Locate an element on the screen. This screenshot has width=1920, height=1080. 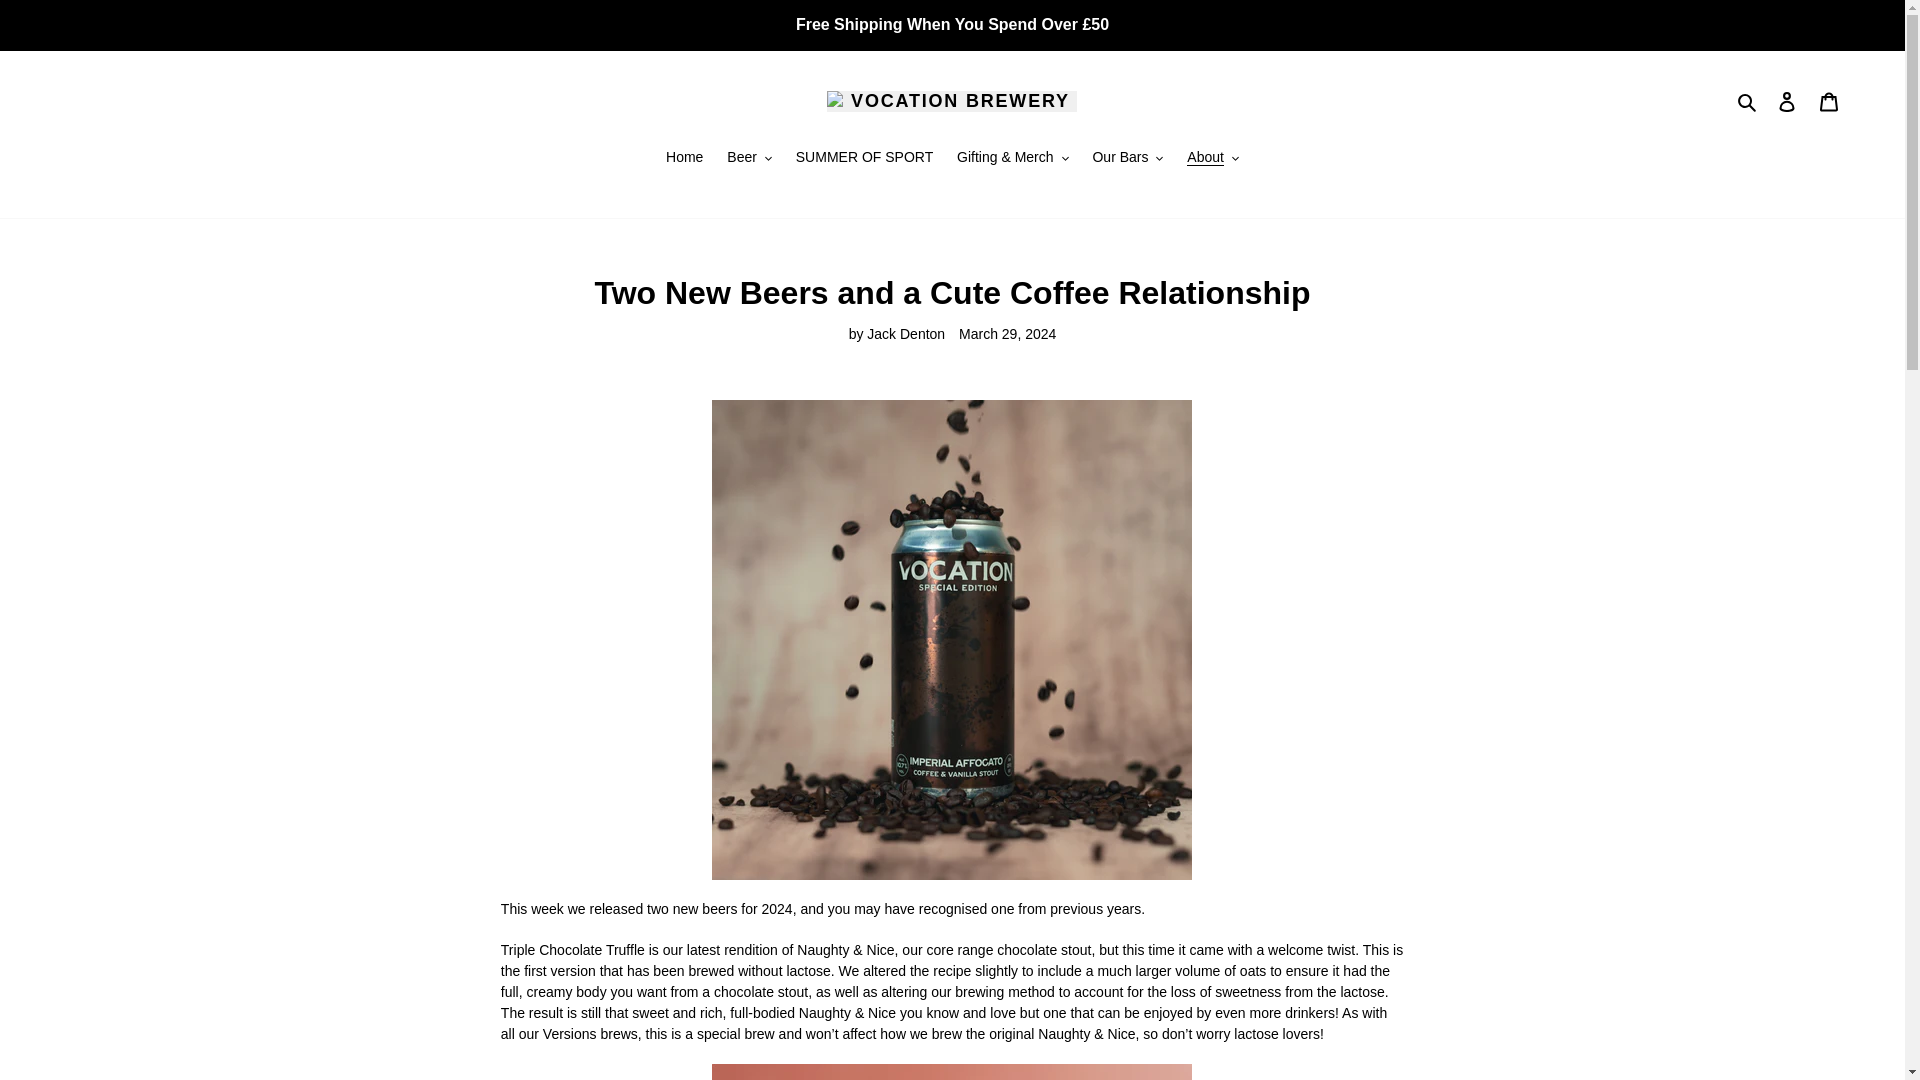
Search is located at coordinates (1748, 101).